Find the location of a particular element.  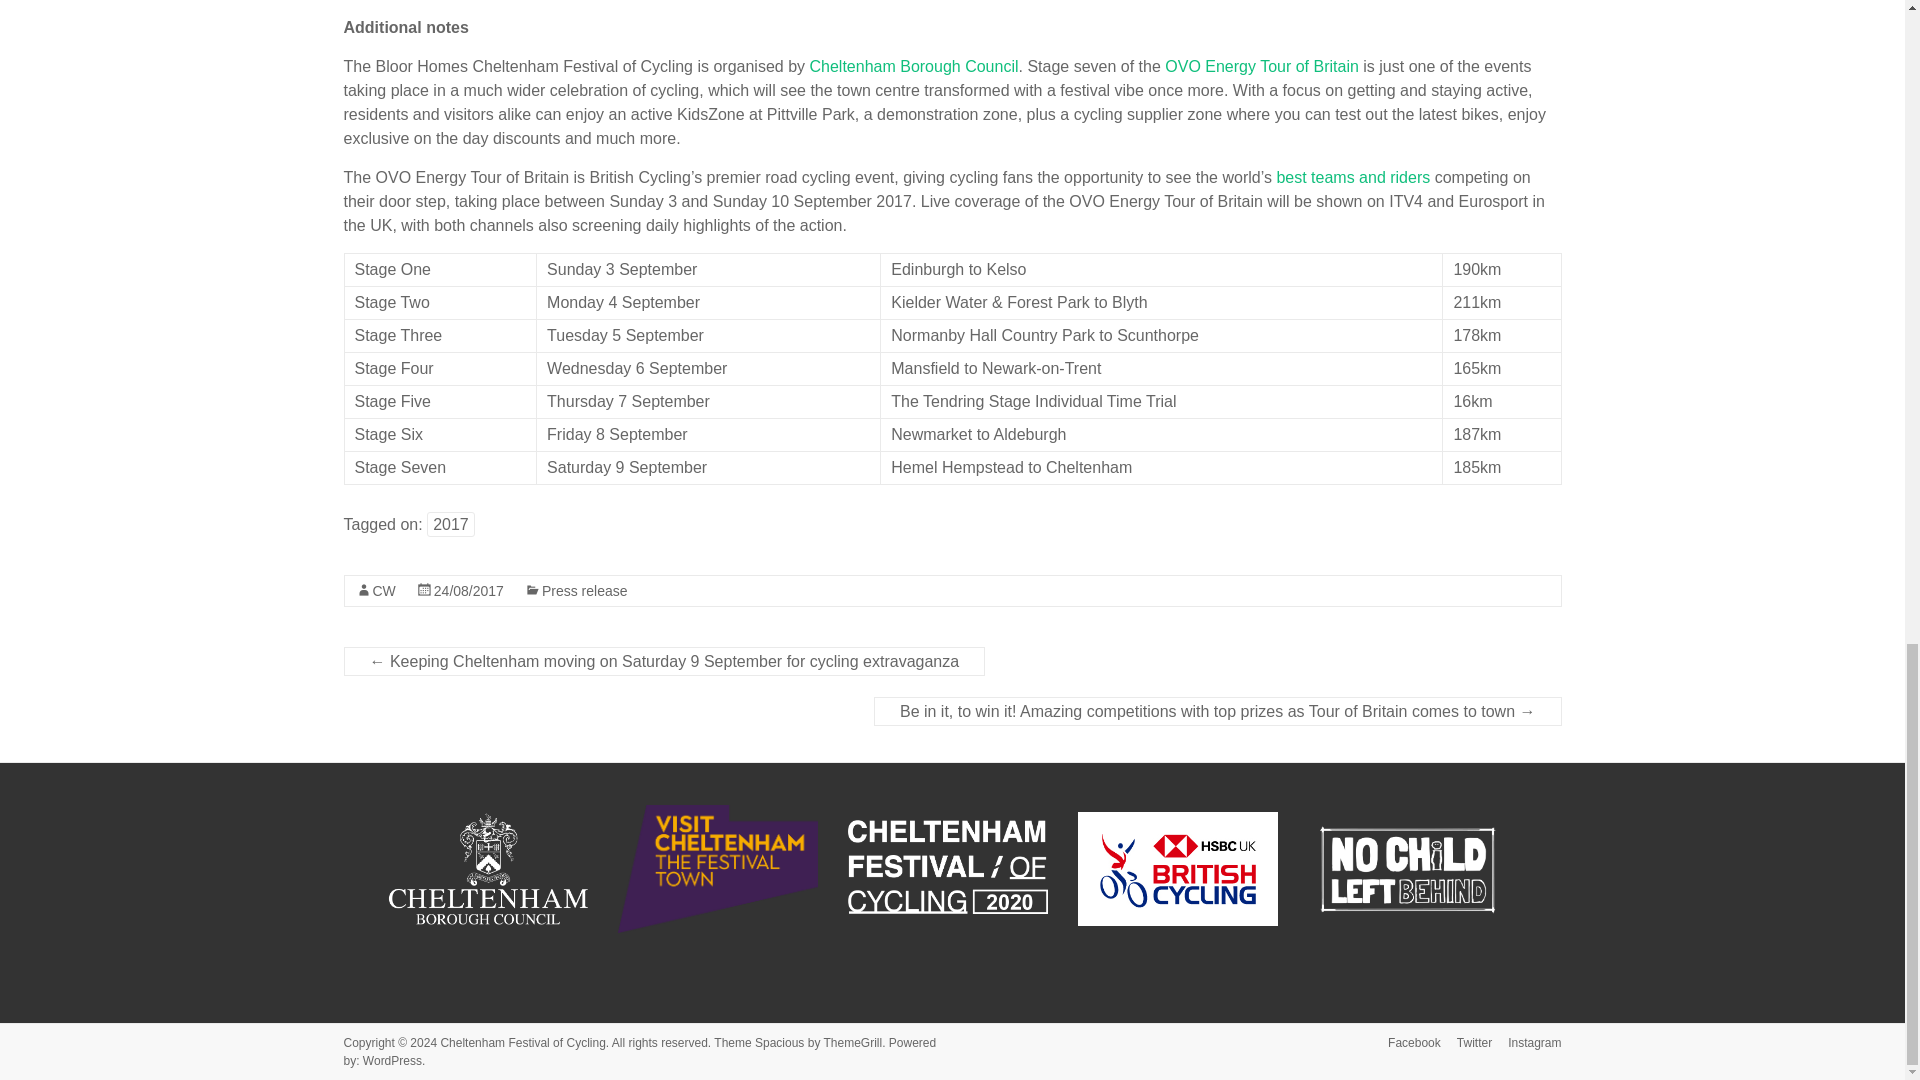

Cheltenham Borough Council is located at coordinates (487, 868).